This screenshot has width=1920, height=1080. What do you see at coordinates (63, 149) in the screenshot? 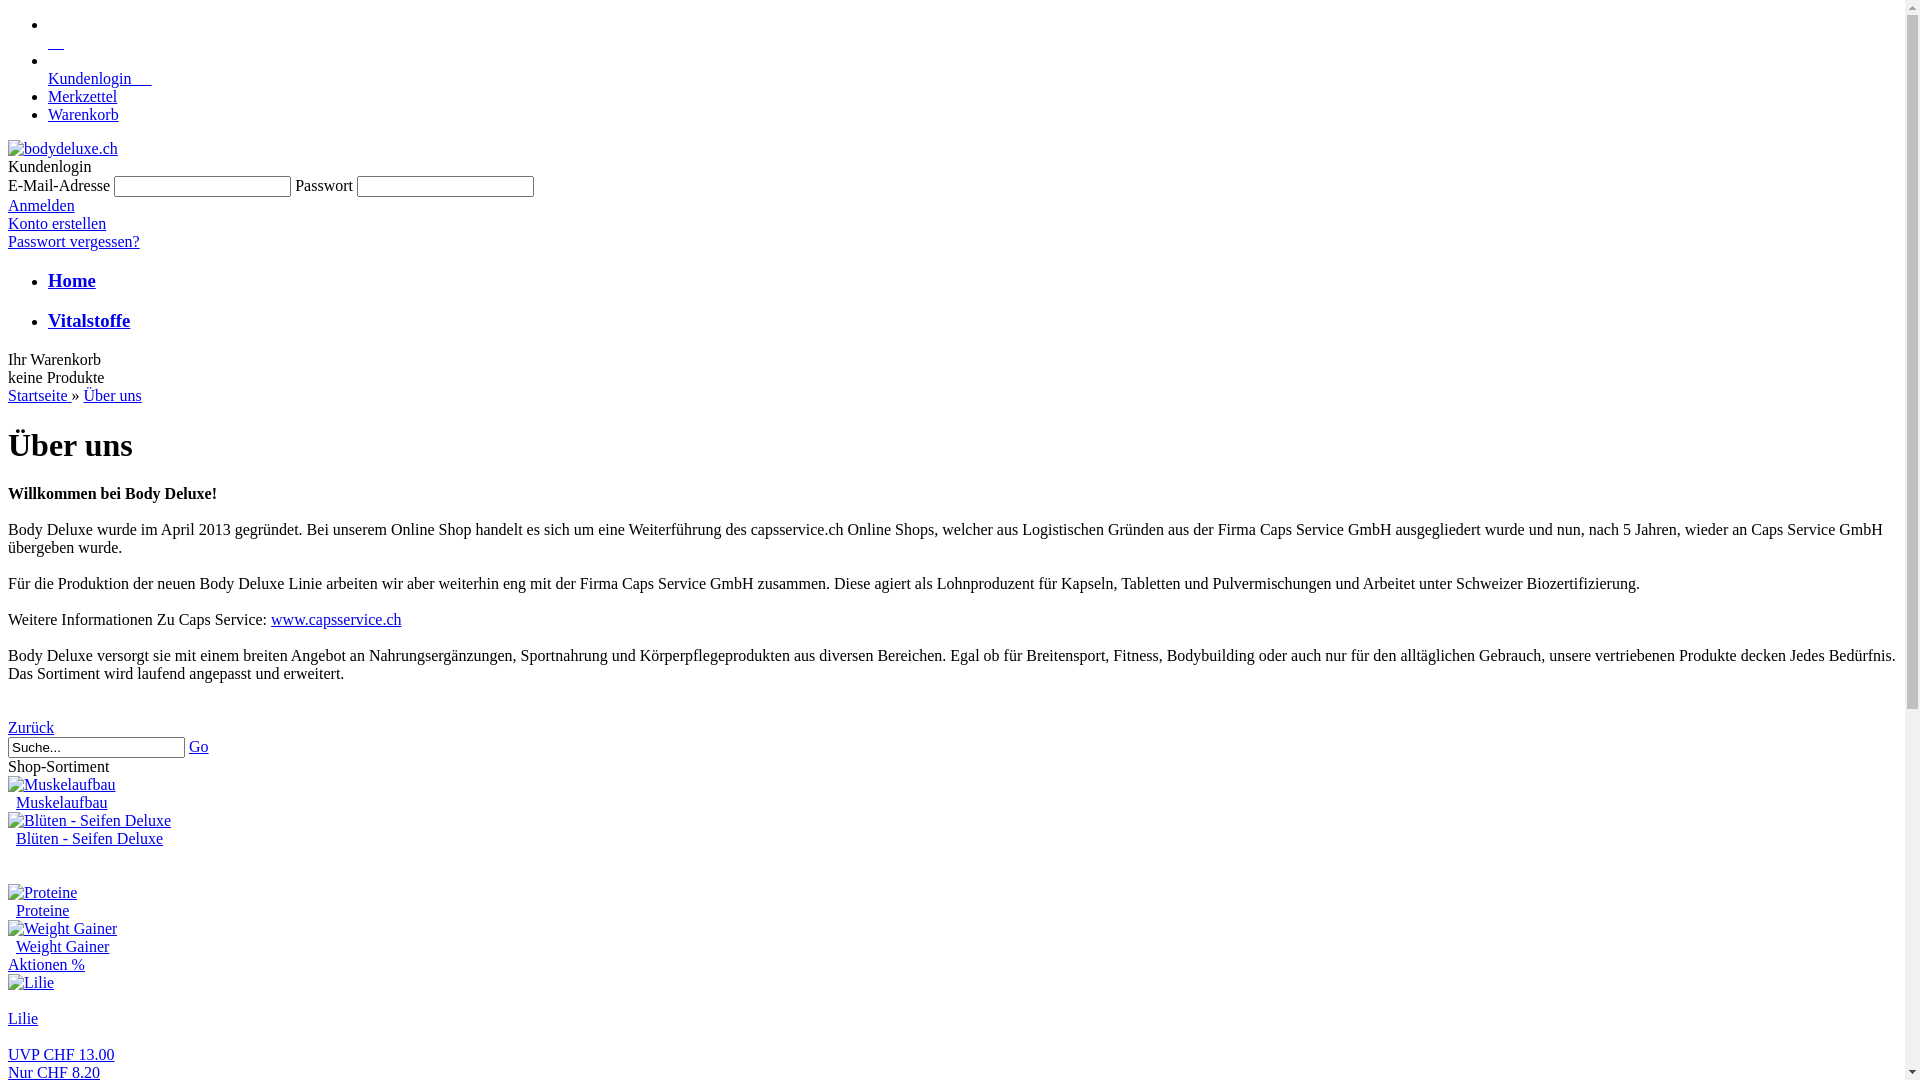
I see `bodydeluxe.ch` at bounding box center [63, 149].